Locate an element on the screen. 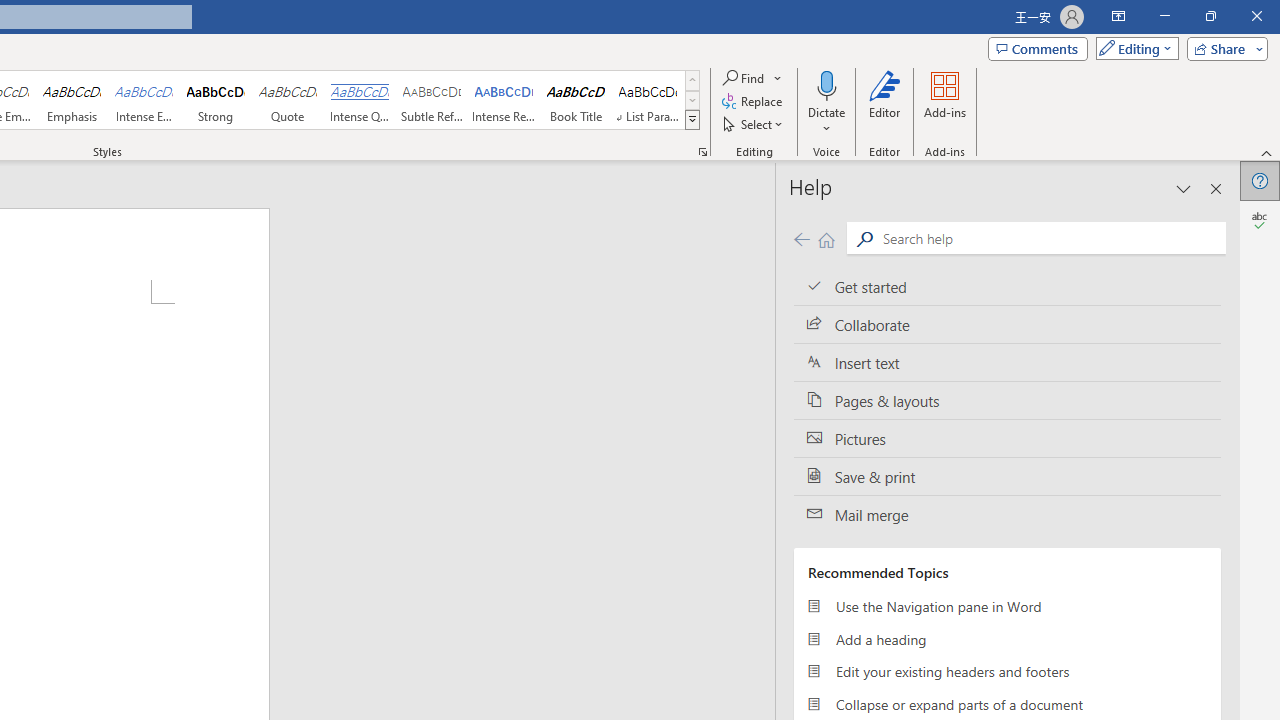 The image size is (1280, 720). Mode is located at coordinates (1133, 48).